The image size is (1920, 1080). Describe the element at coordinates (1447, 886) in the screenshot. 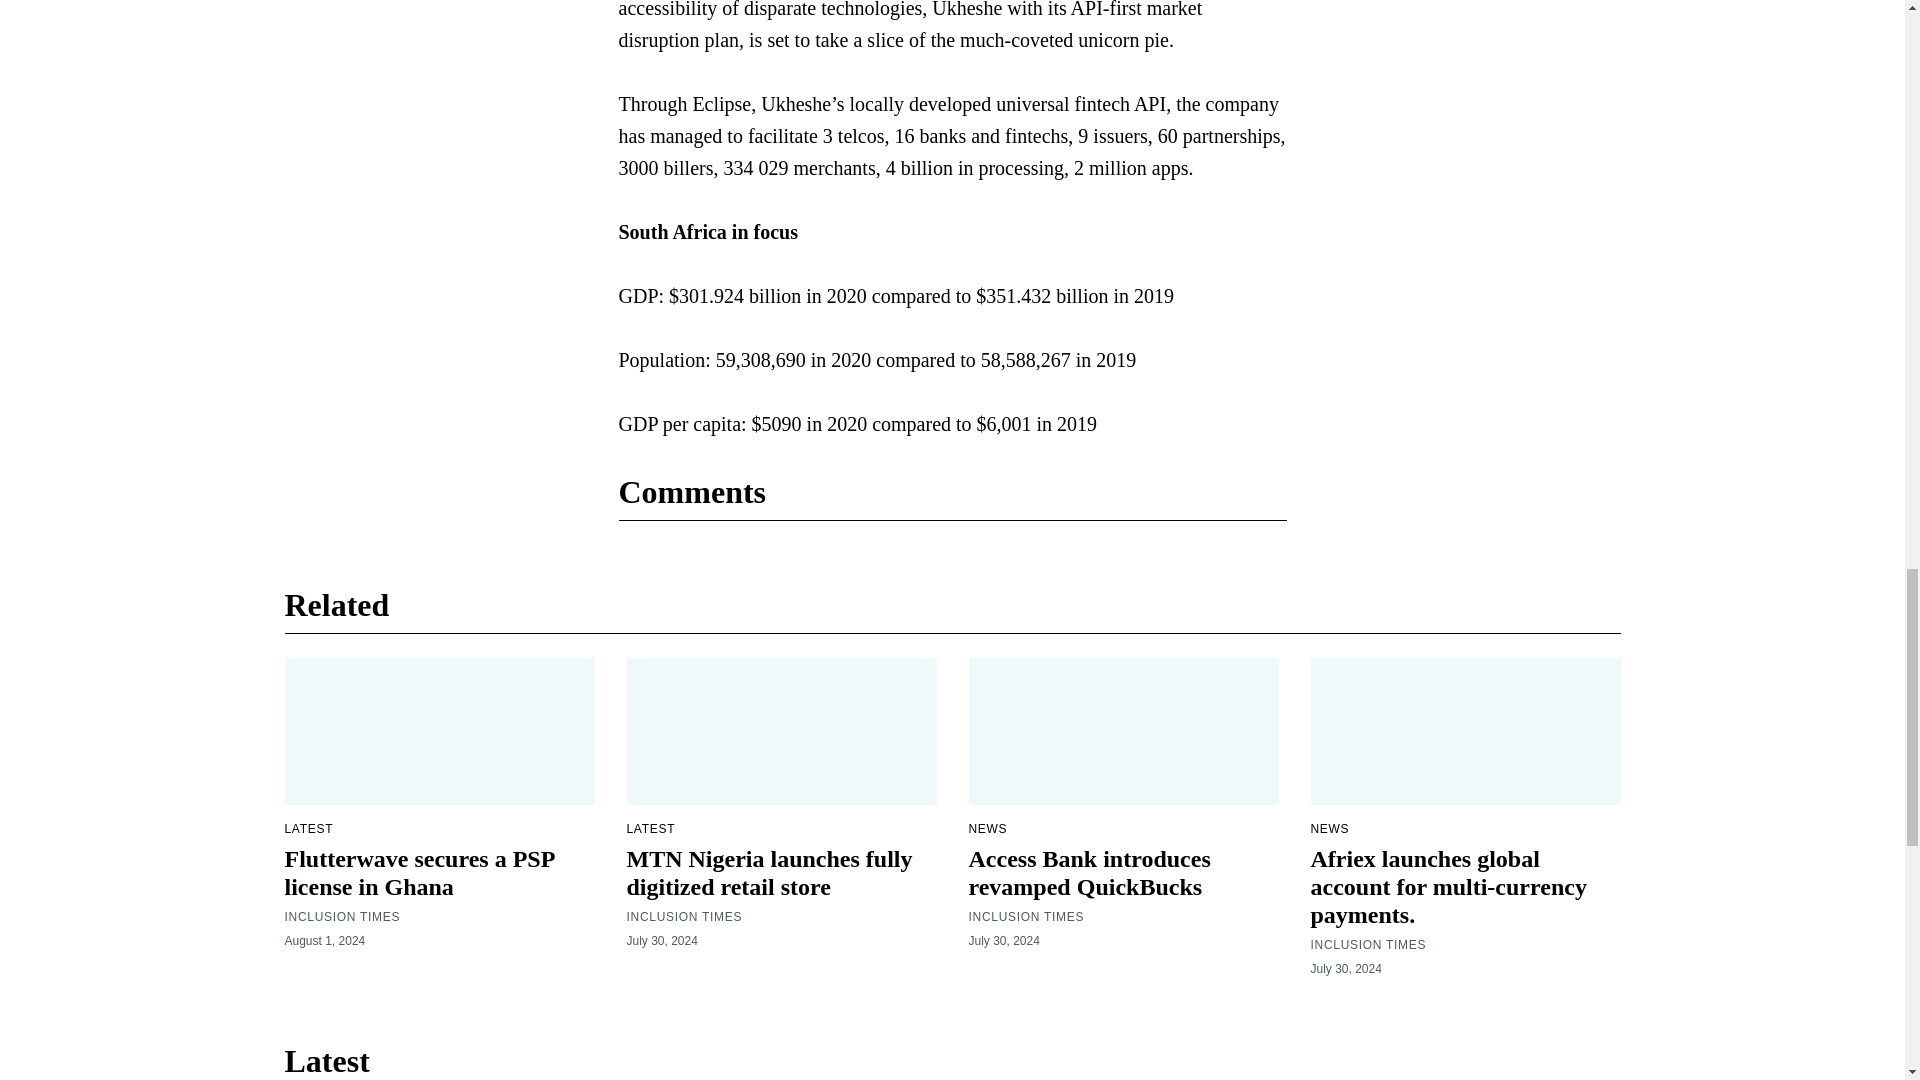

I see `Afriex launches global account for multi-currency payments.` at that location.